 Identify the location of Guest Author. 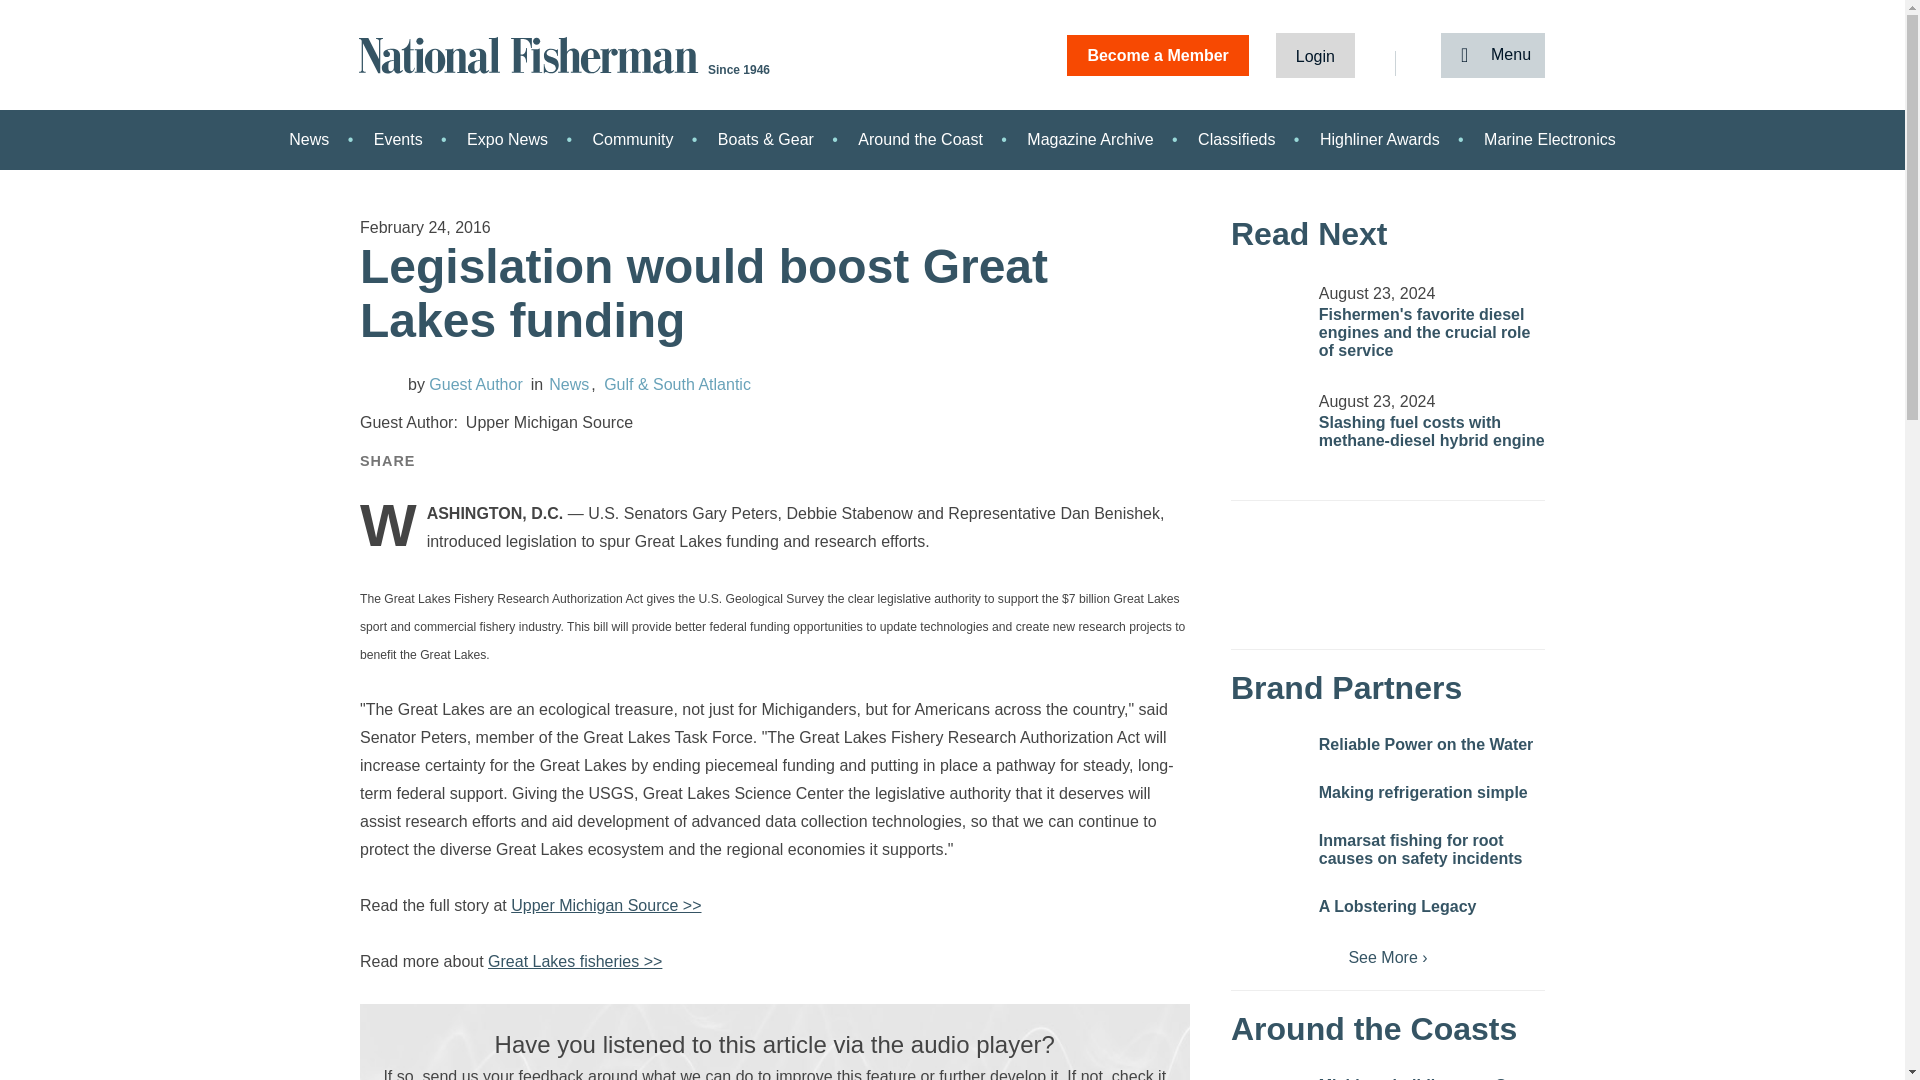
(380, 383).